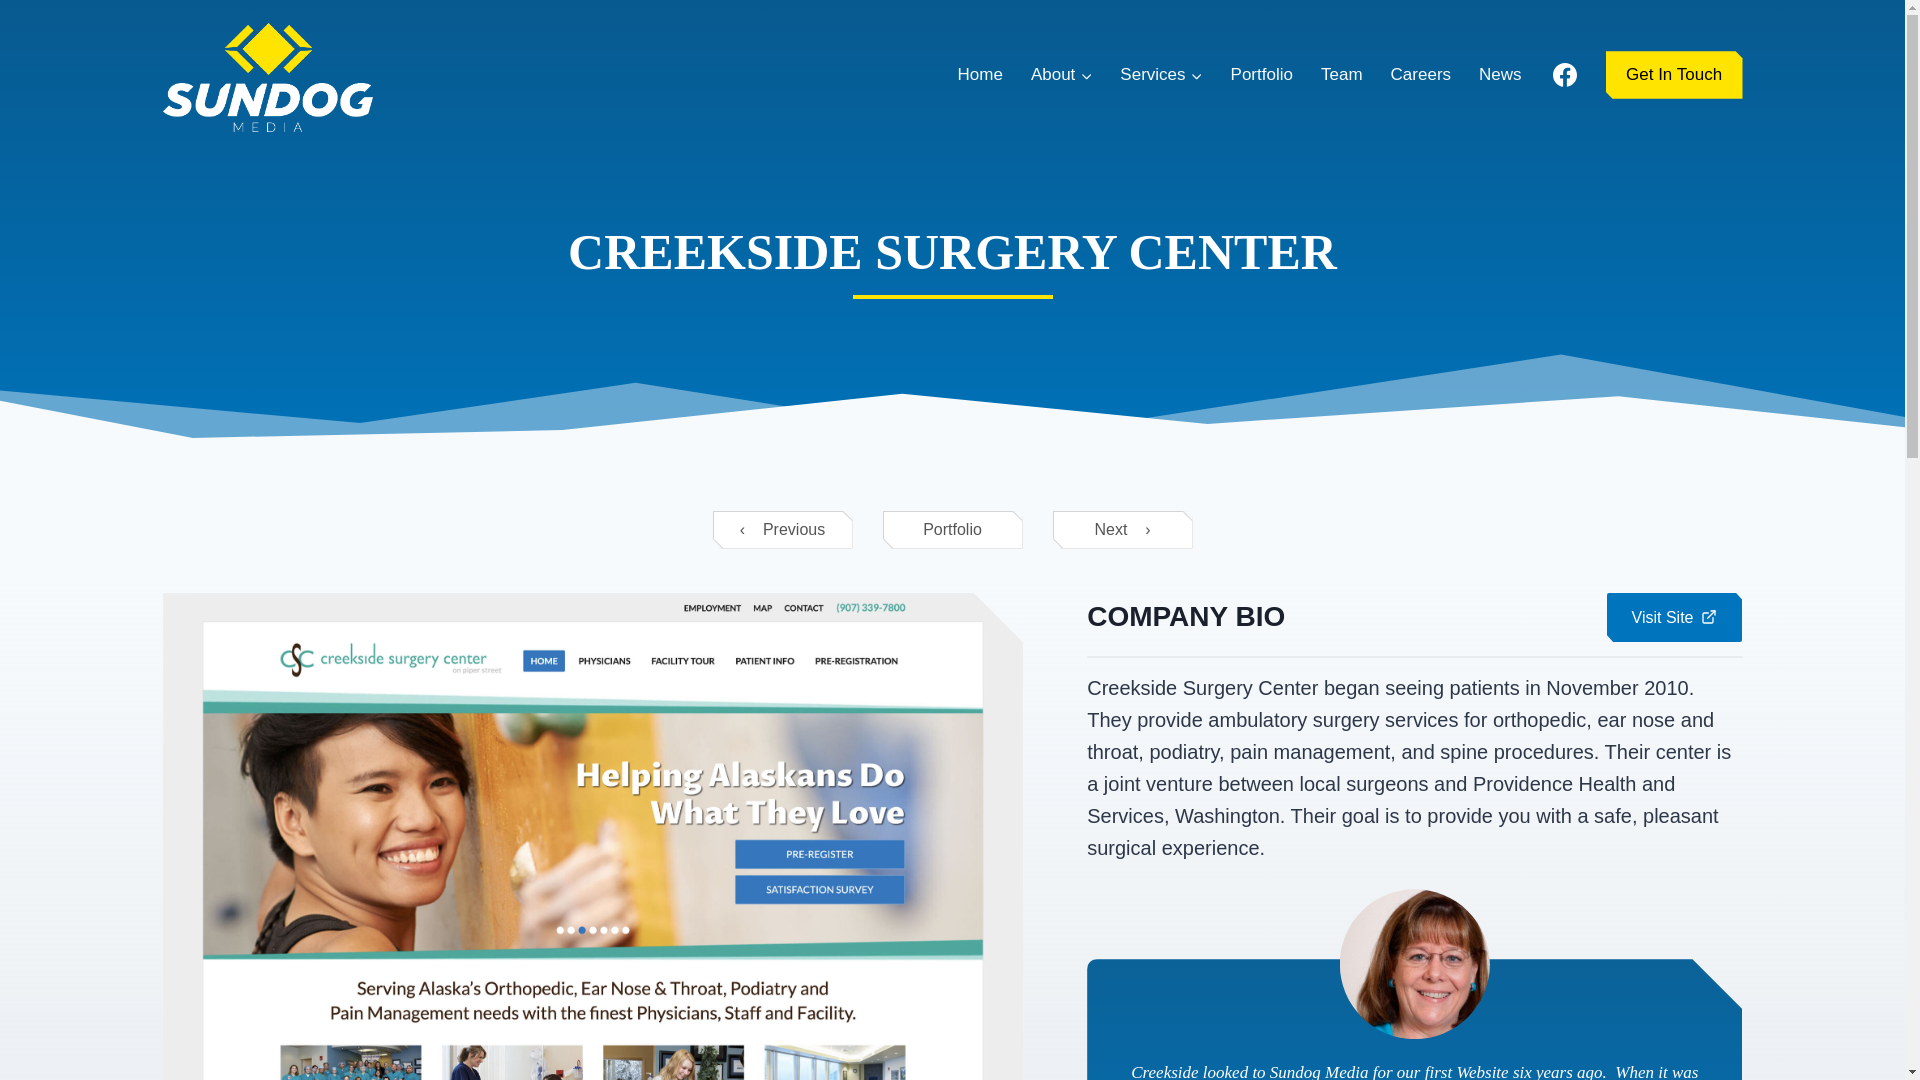 The width and height of the screenshot is (1920, 1080). I want to click on Portfolio, so click(1262, 74).